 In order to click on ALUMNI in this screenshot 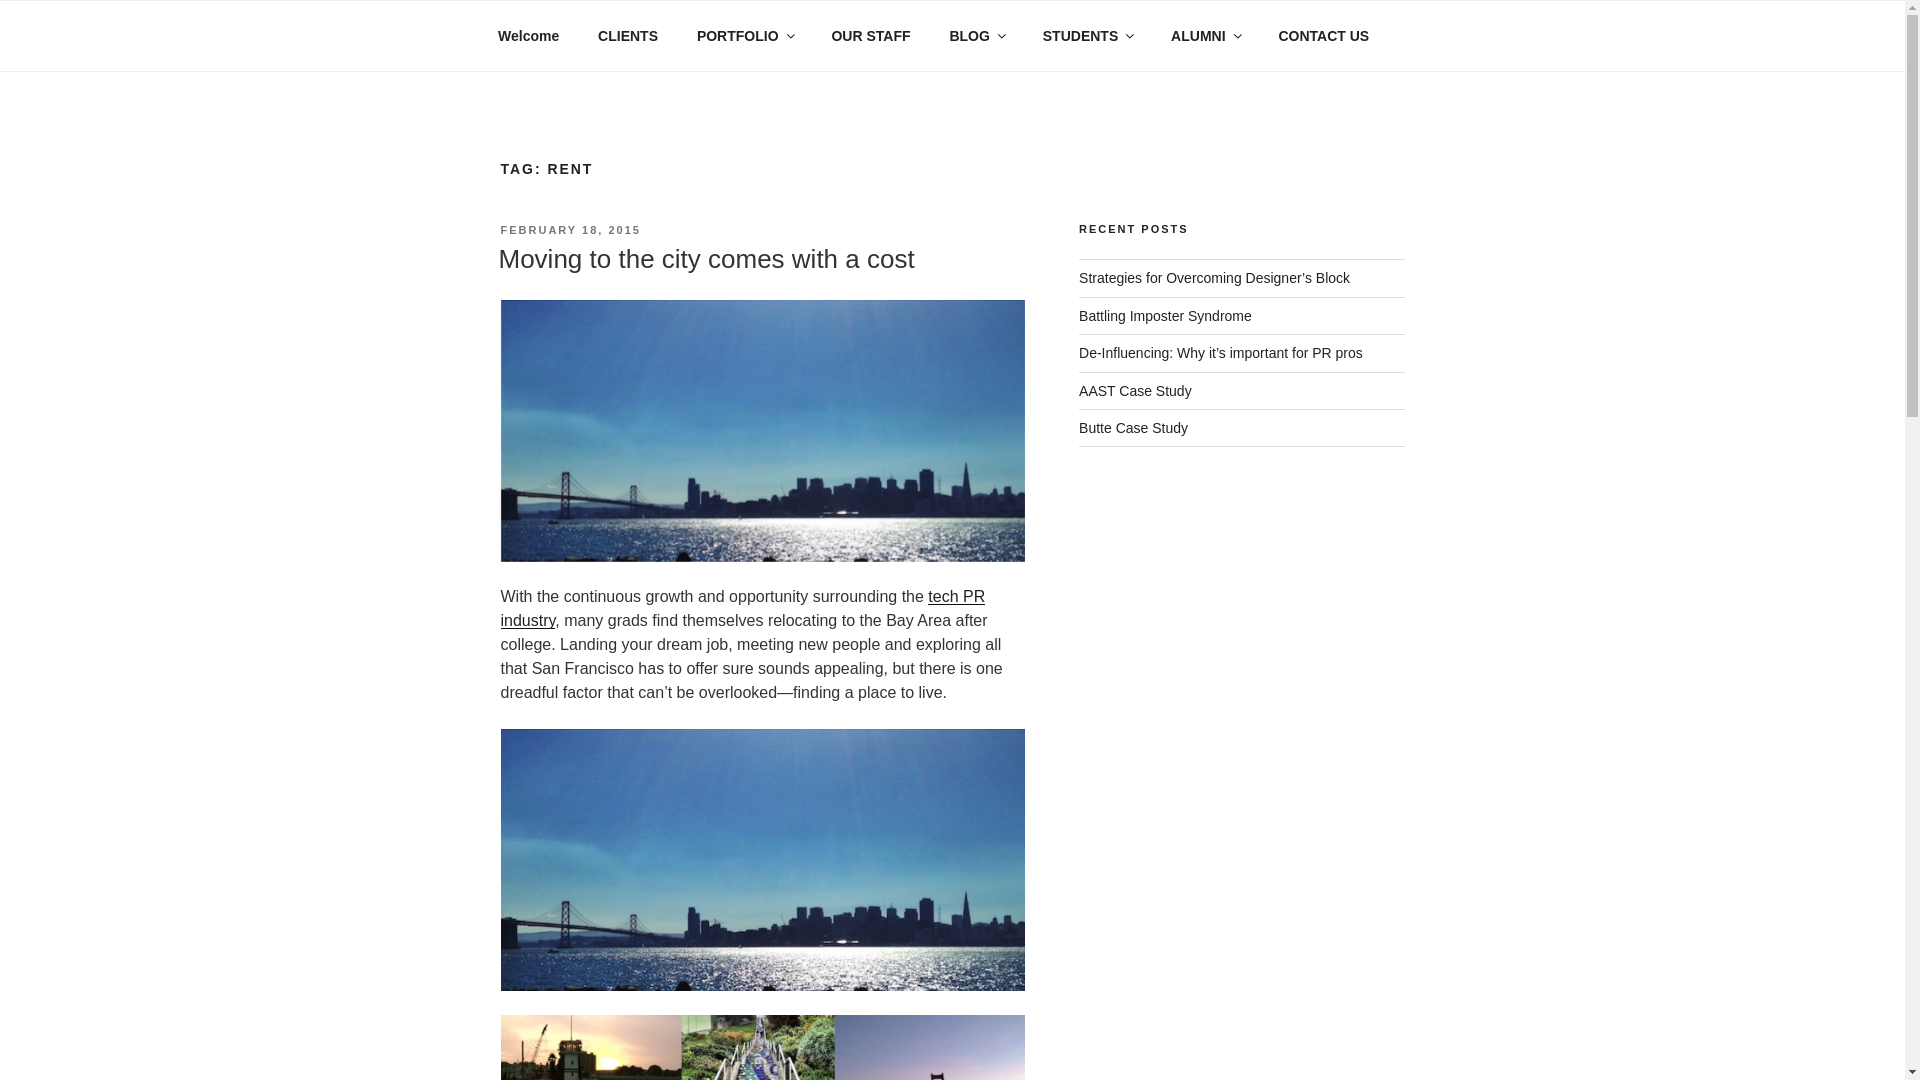, I will do `click(1205, 36)`.